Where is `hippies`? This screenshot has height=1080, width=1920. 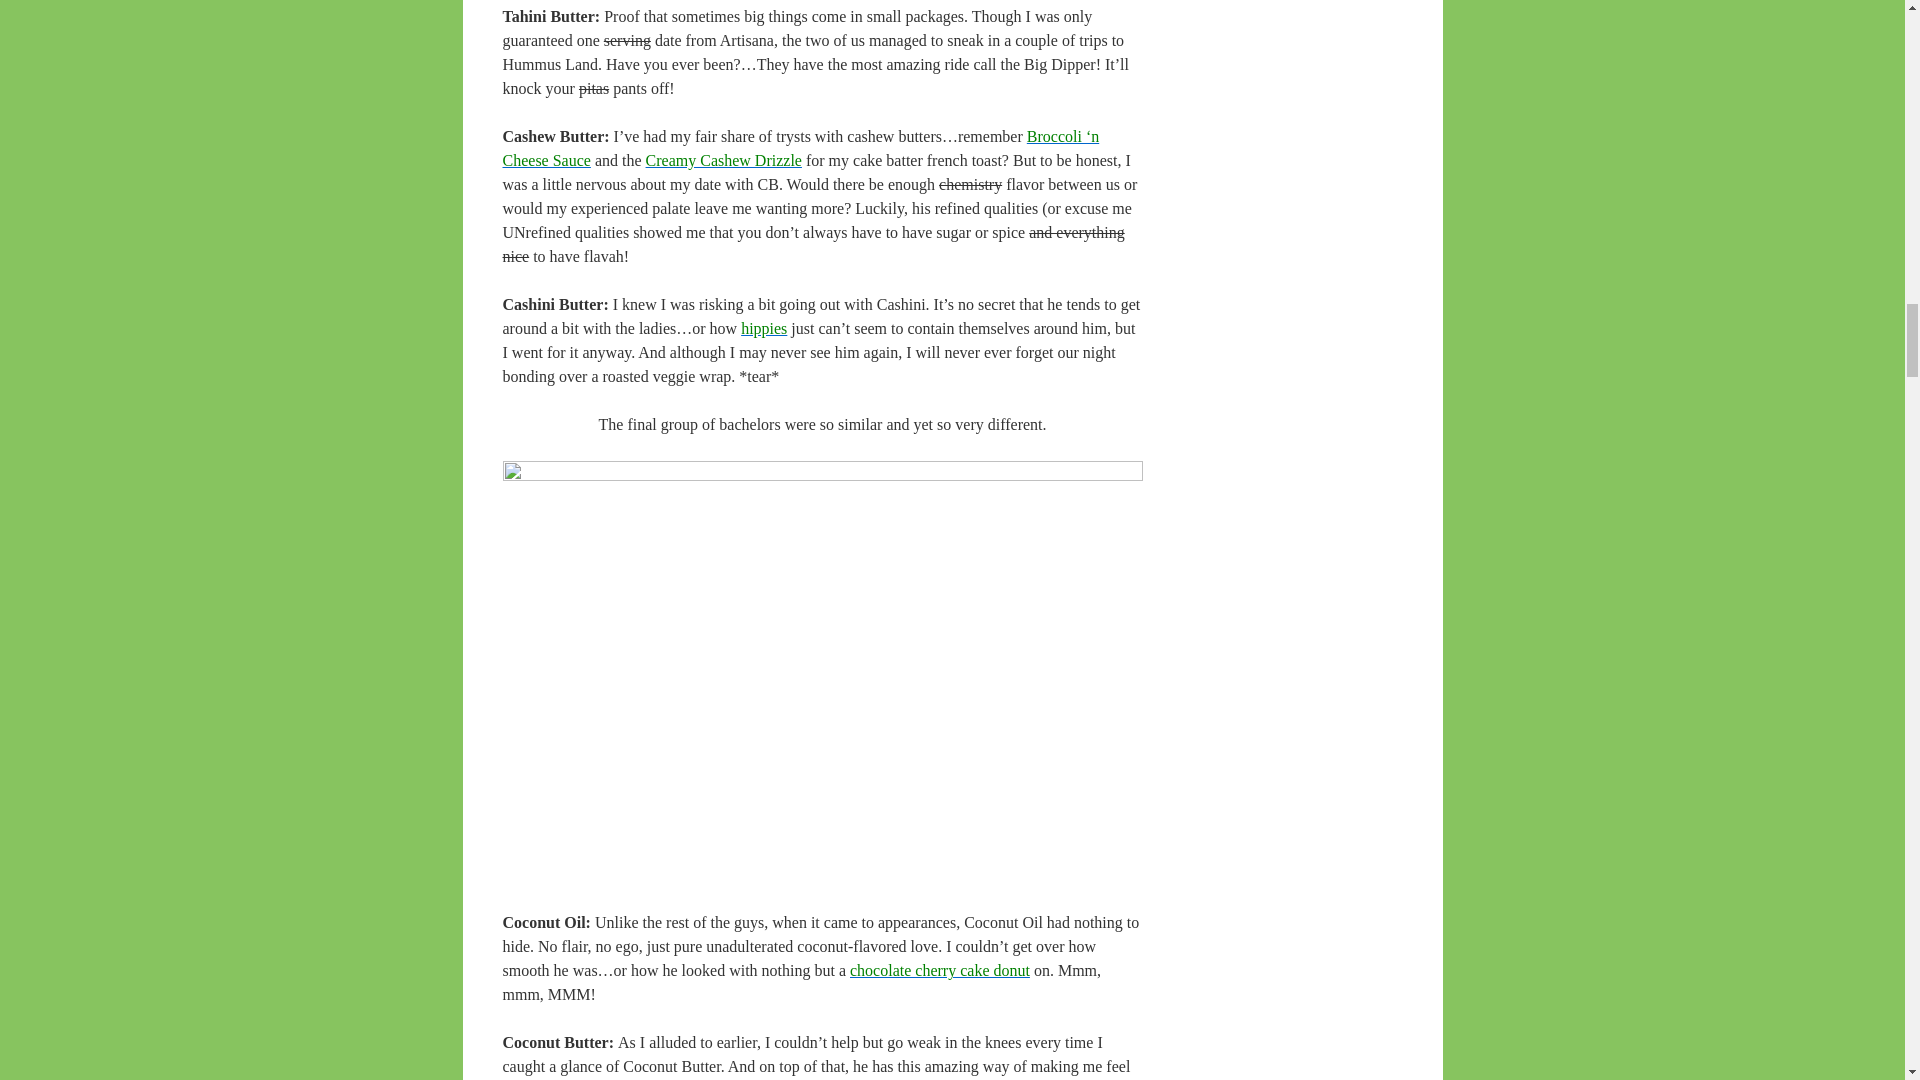
hippies is located at coordinates (764, 328).